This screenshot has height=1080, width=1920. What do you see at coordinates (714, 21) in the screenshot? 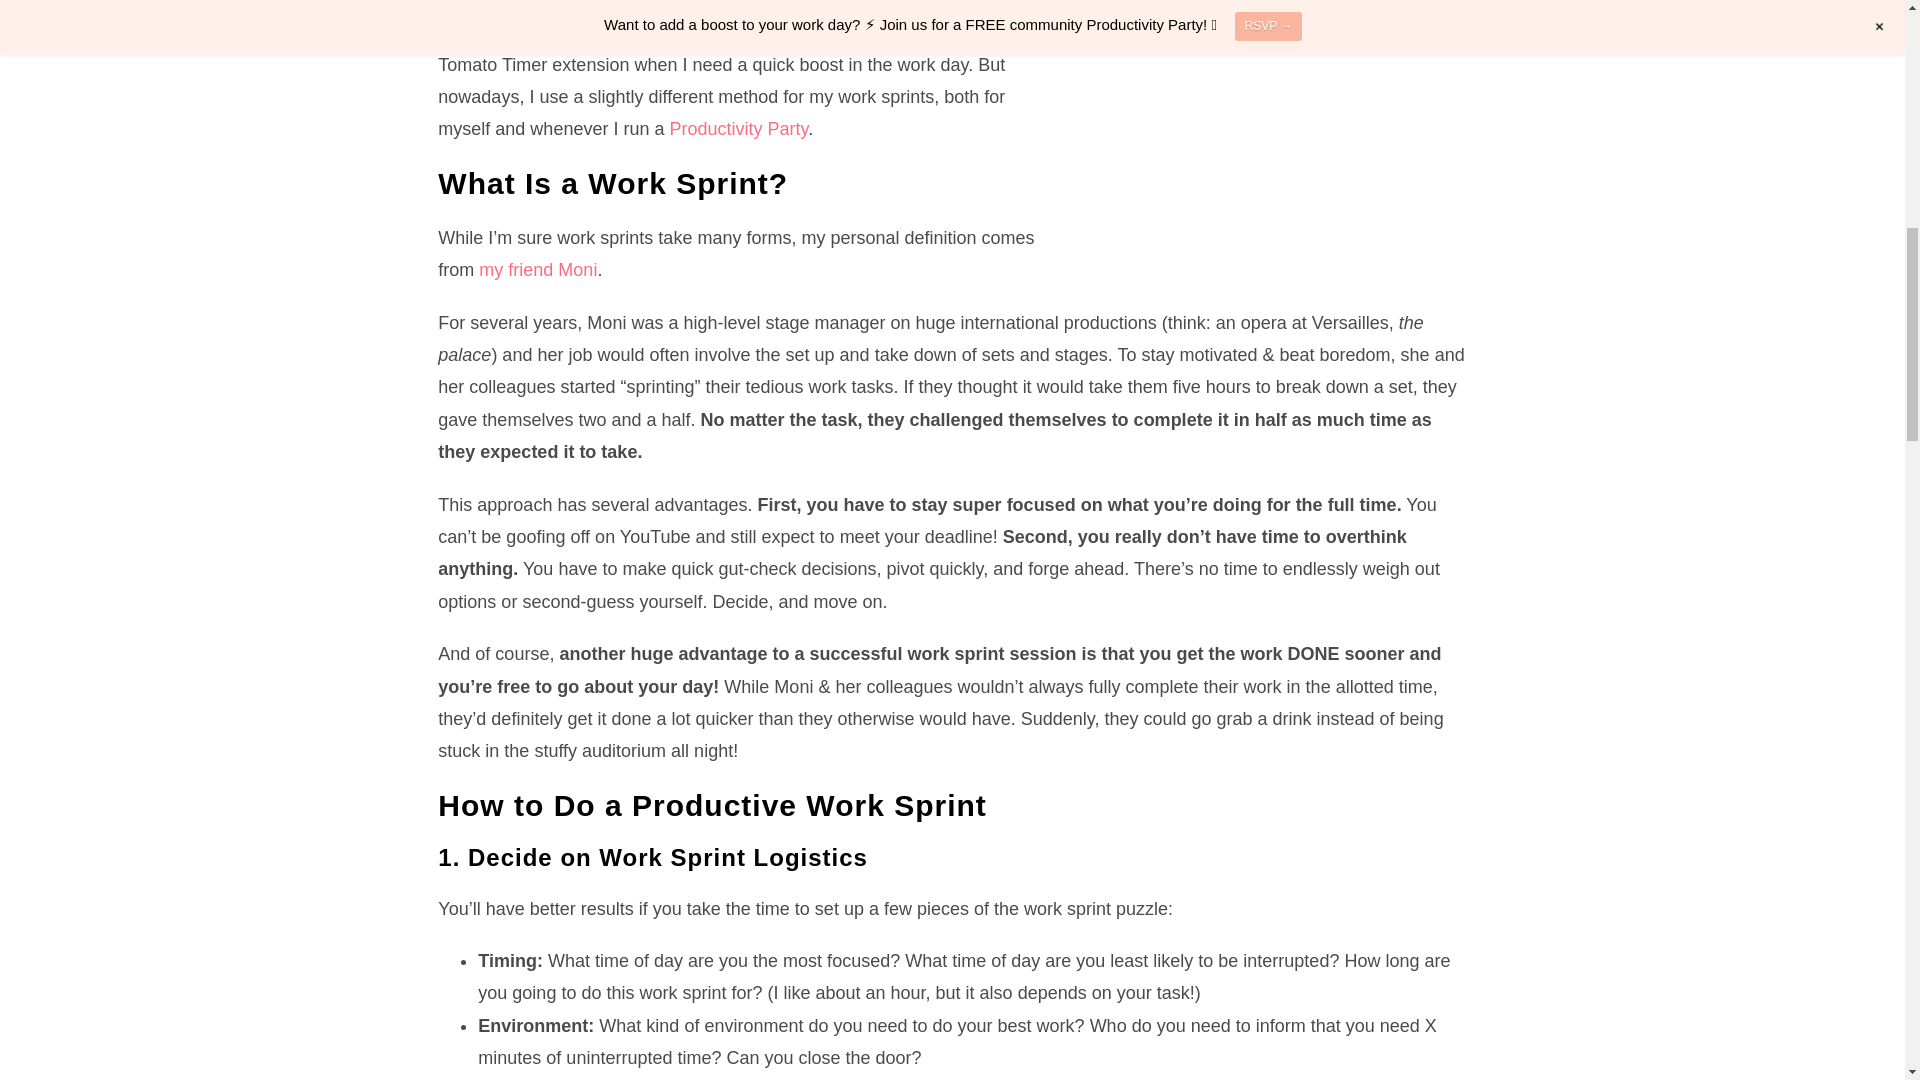
I see `The Pomodoro Method` at bounding box center [714, 21].